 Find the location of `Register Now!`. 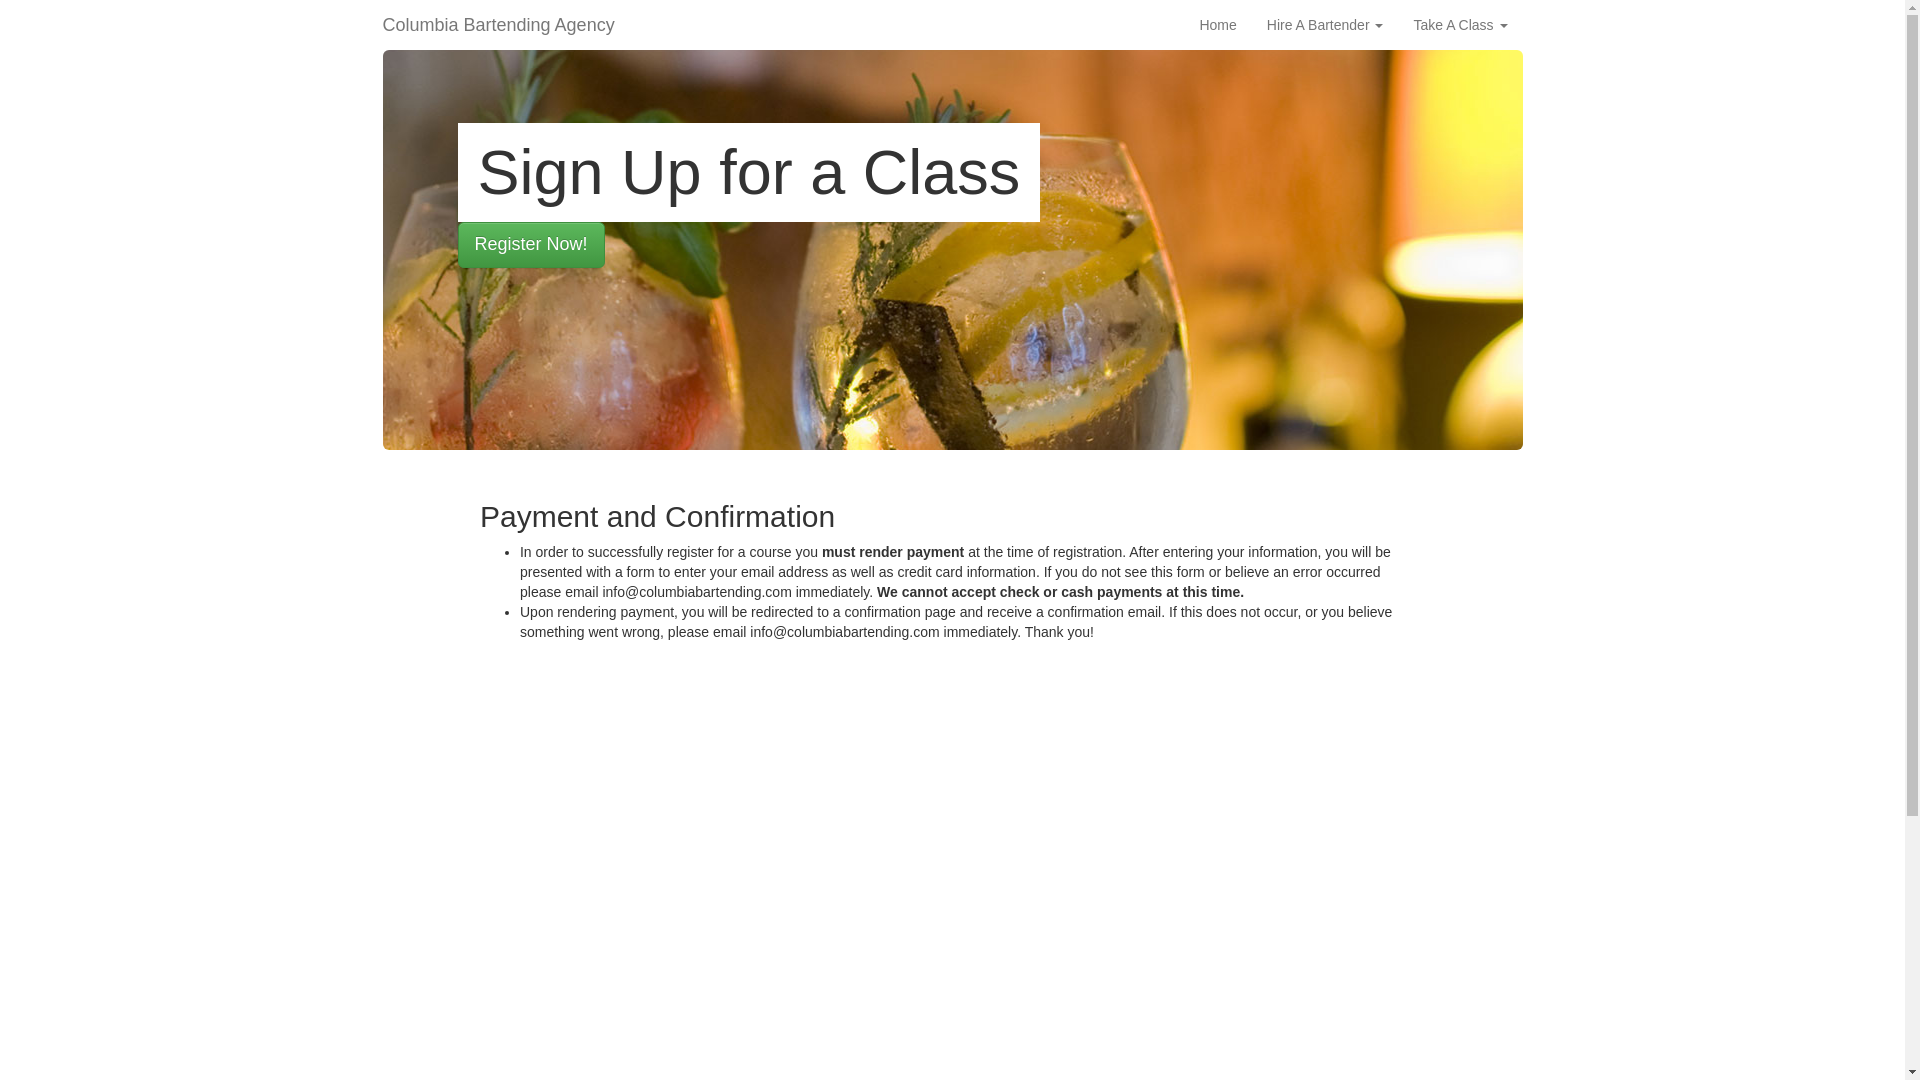

Register Now! is located at coordinates (531, 244).